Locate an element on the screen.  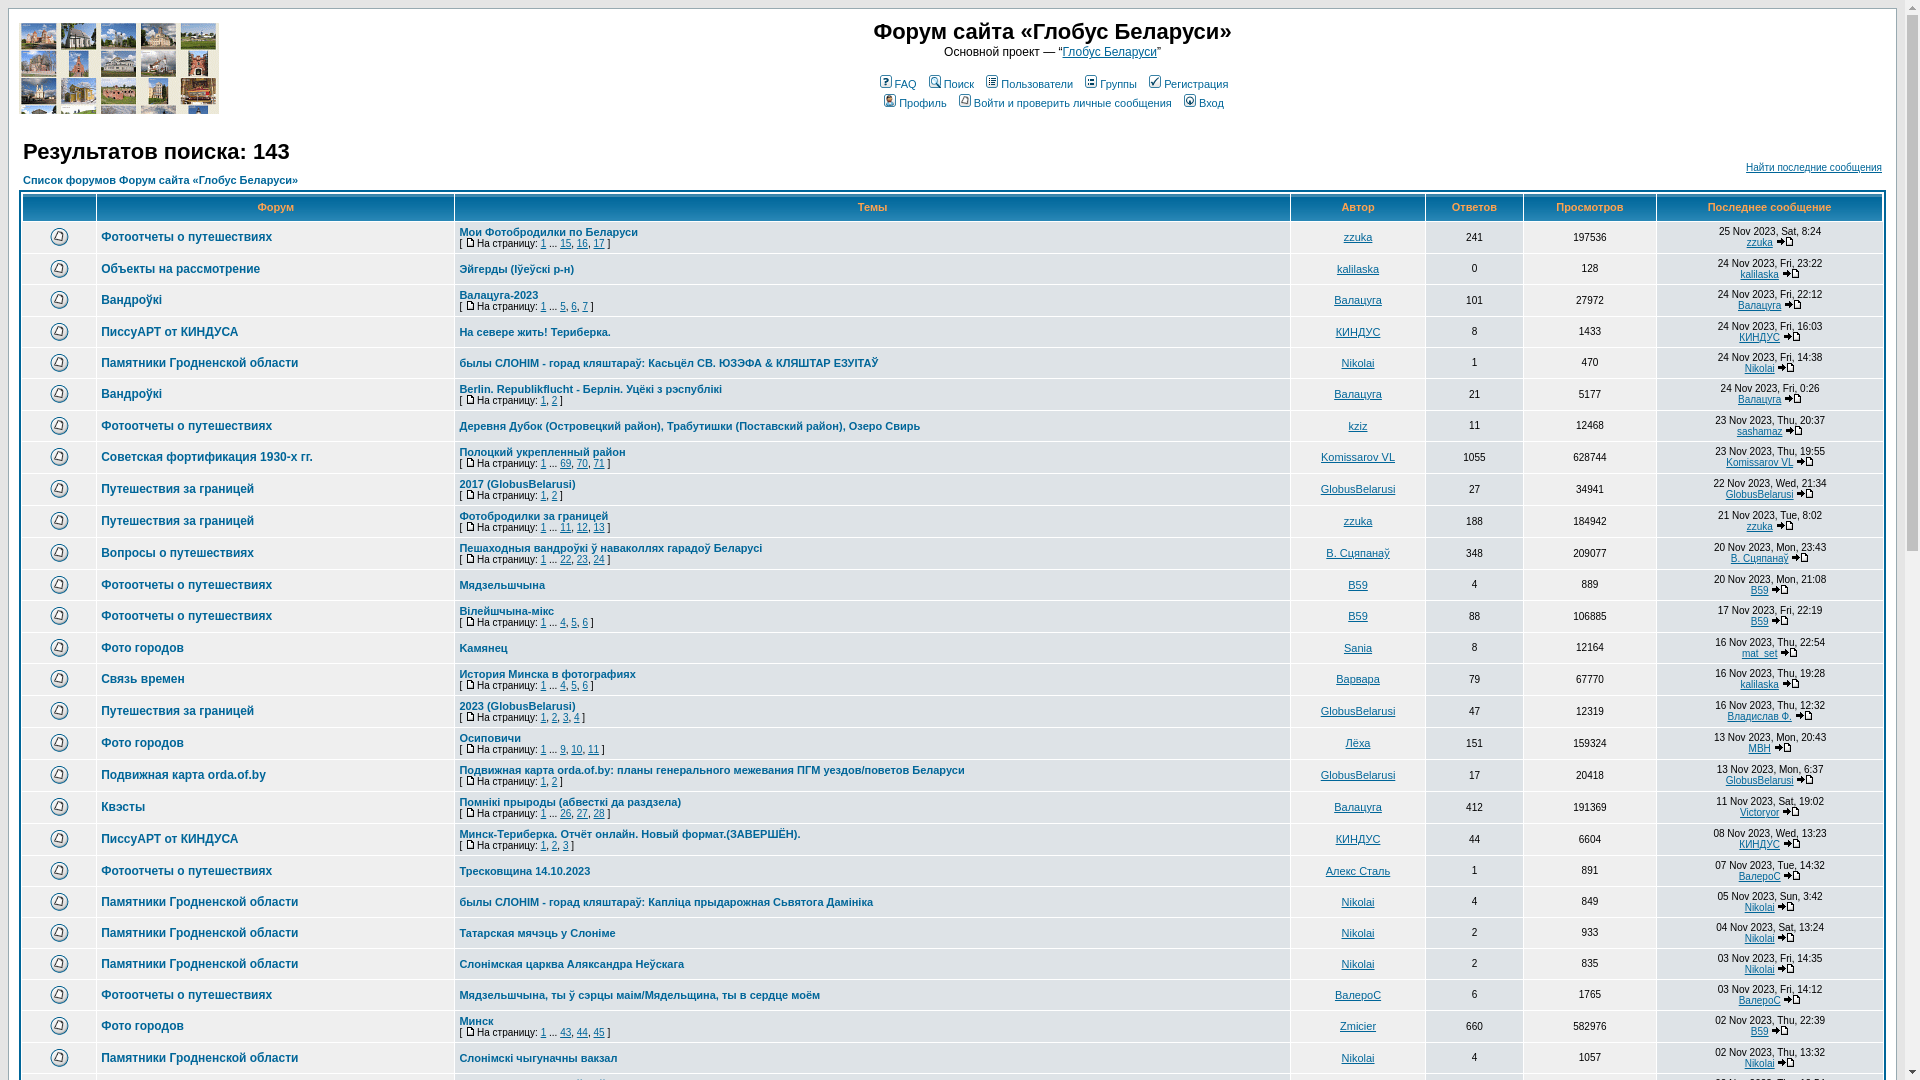
2 is located at coordinates (555, 718).